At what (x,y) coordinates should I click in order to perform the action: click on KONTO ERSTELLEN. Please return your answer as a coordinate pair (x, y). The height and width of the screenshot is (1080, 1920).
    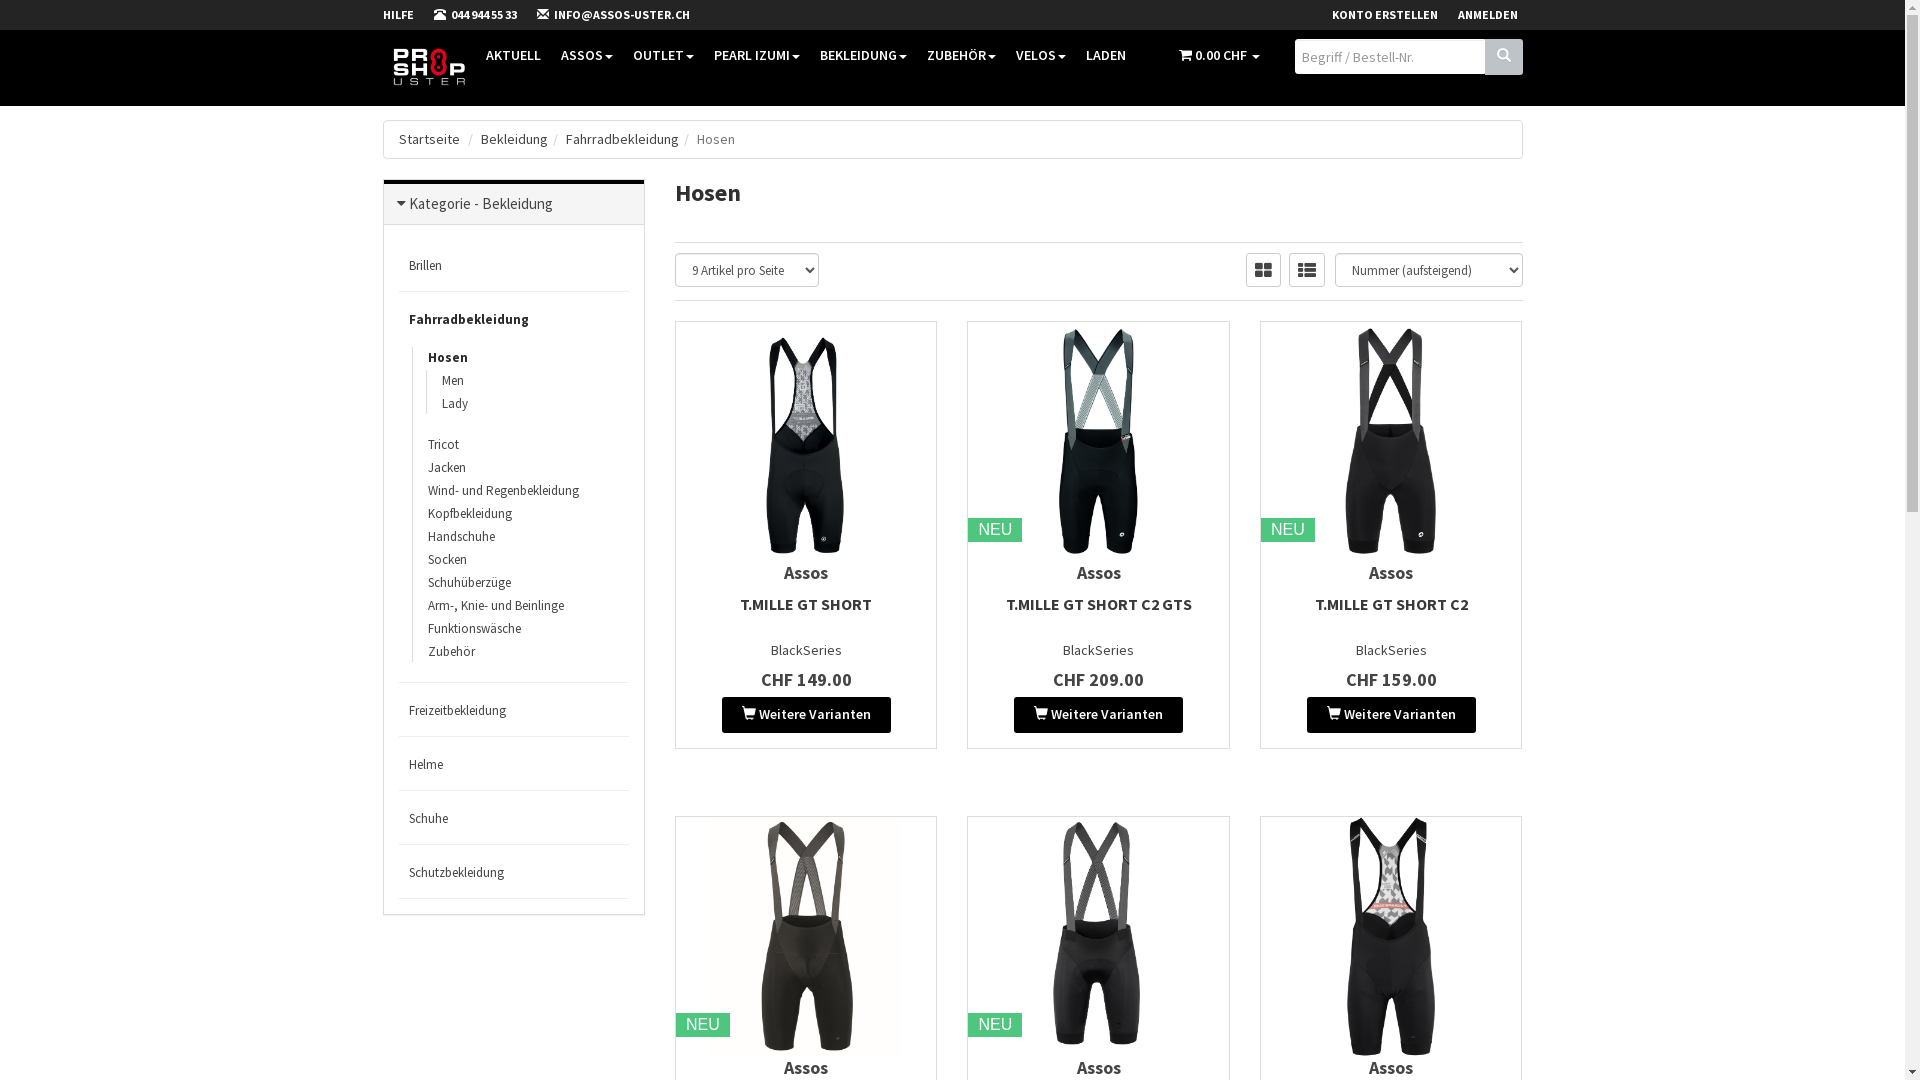
    Looking at the image, I should click on (1395, 15).